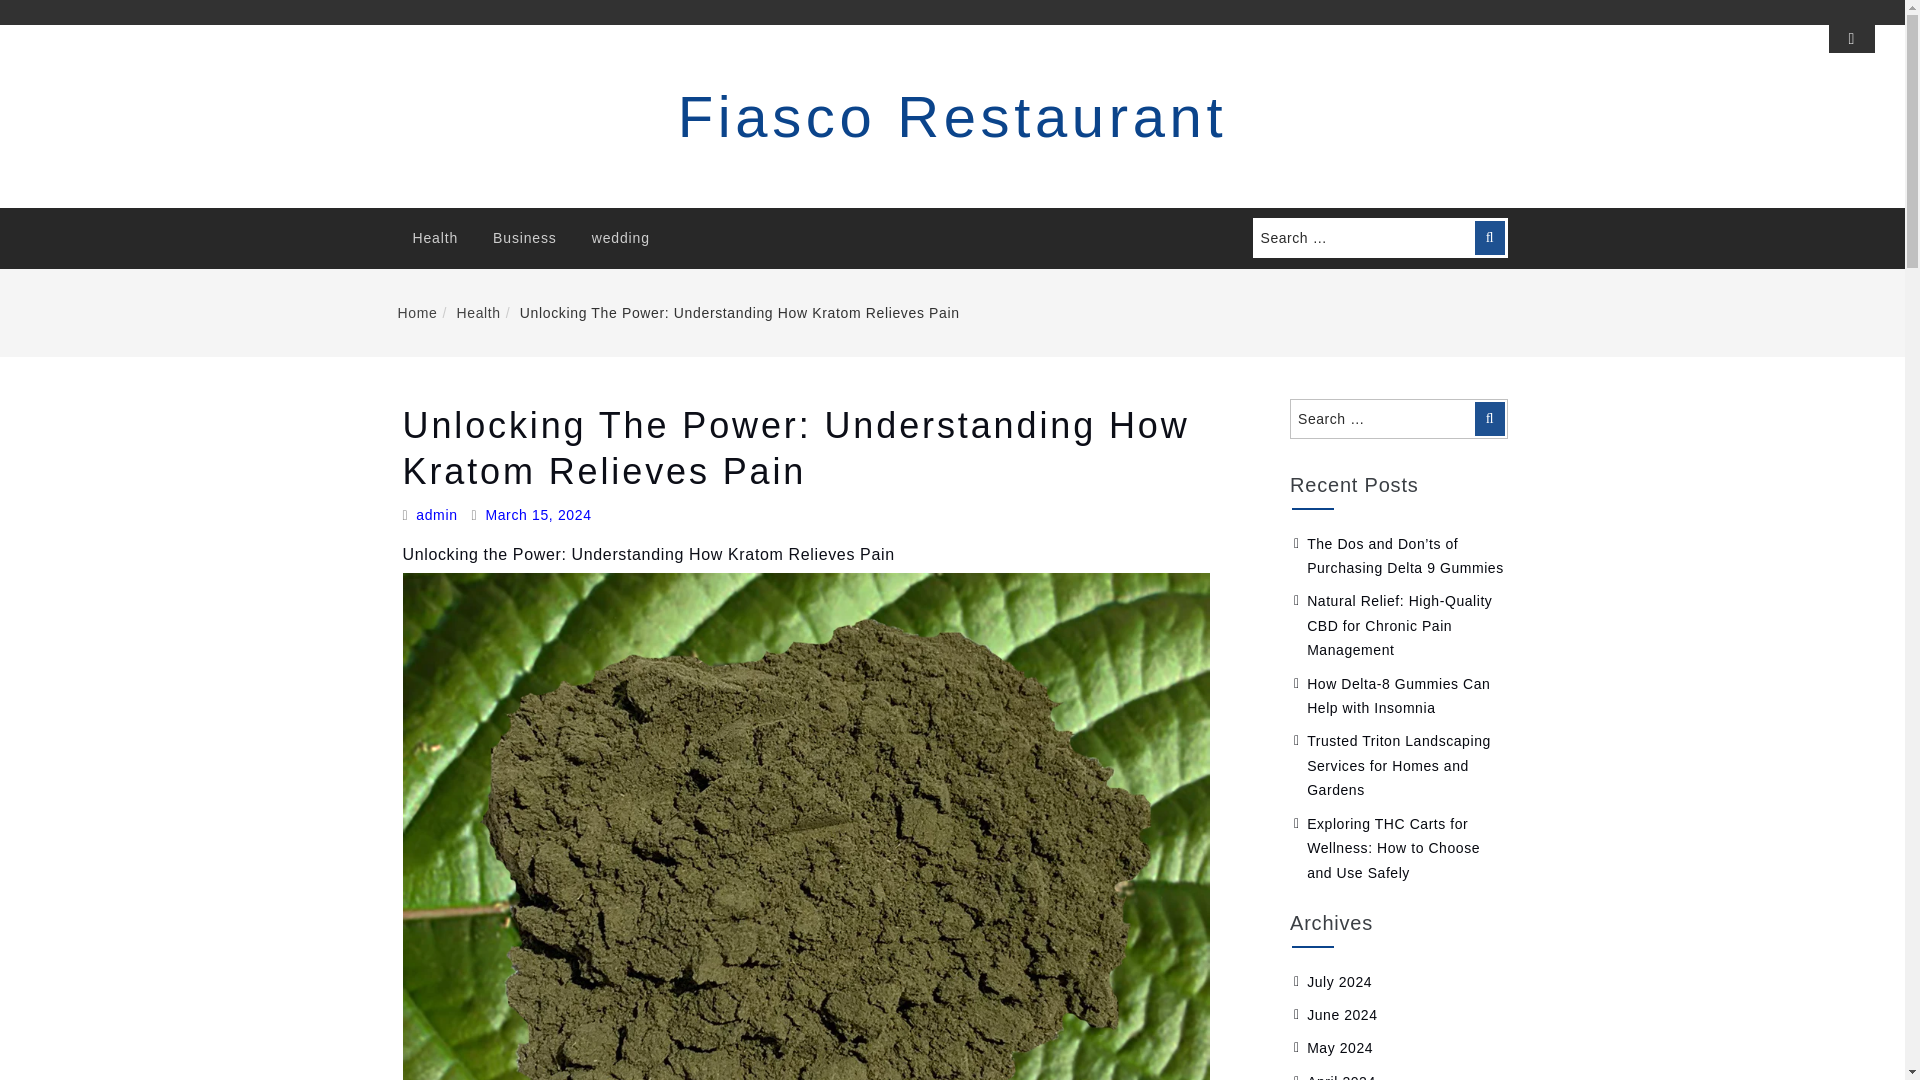 This screenshot has height=1080, width=1920. What do you see at coordinates (1340, 1048) in the screenshot?
I see `May 2024` at bounding box center [1340, 1048].